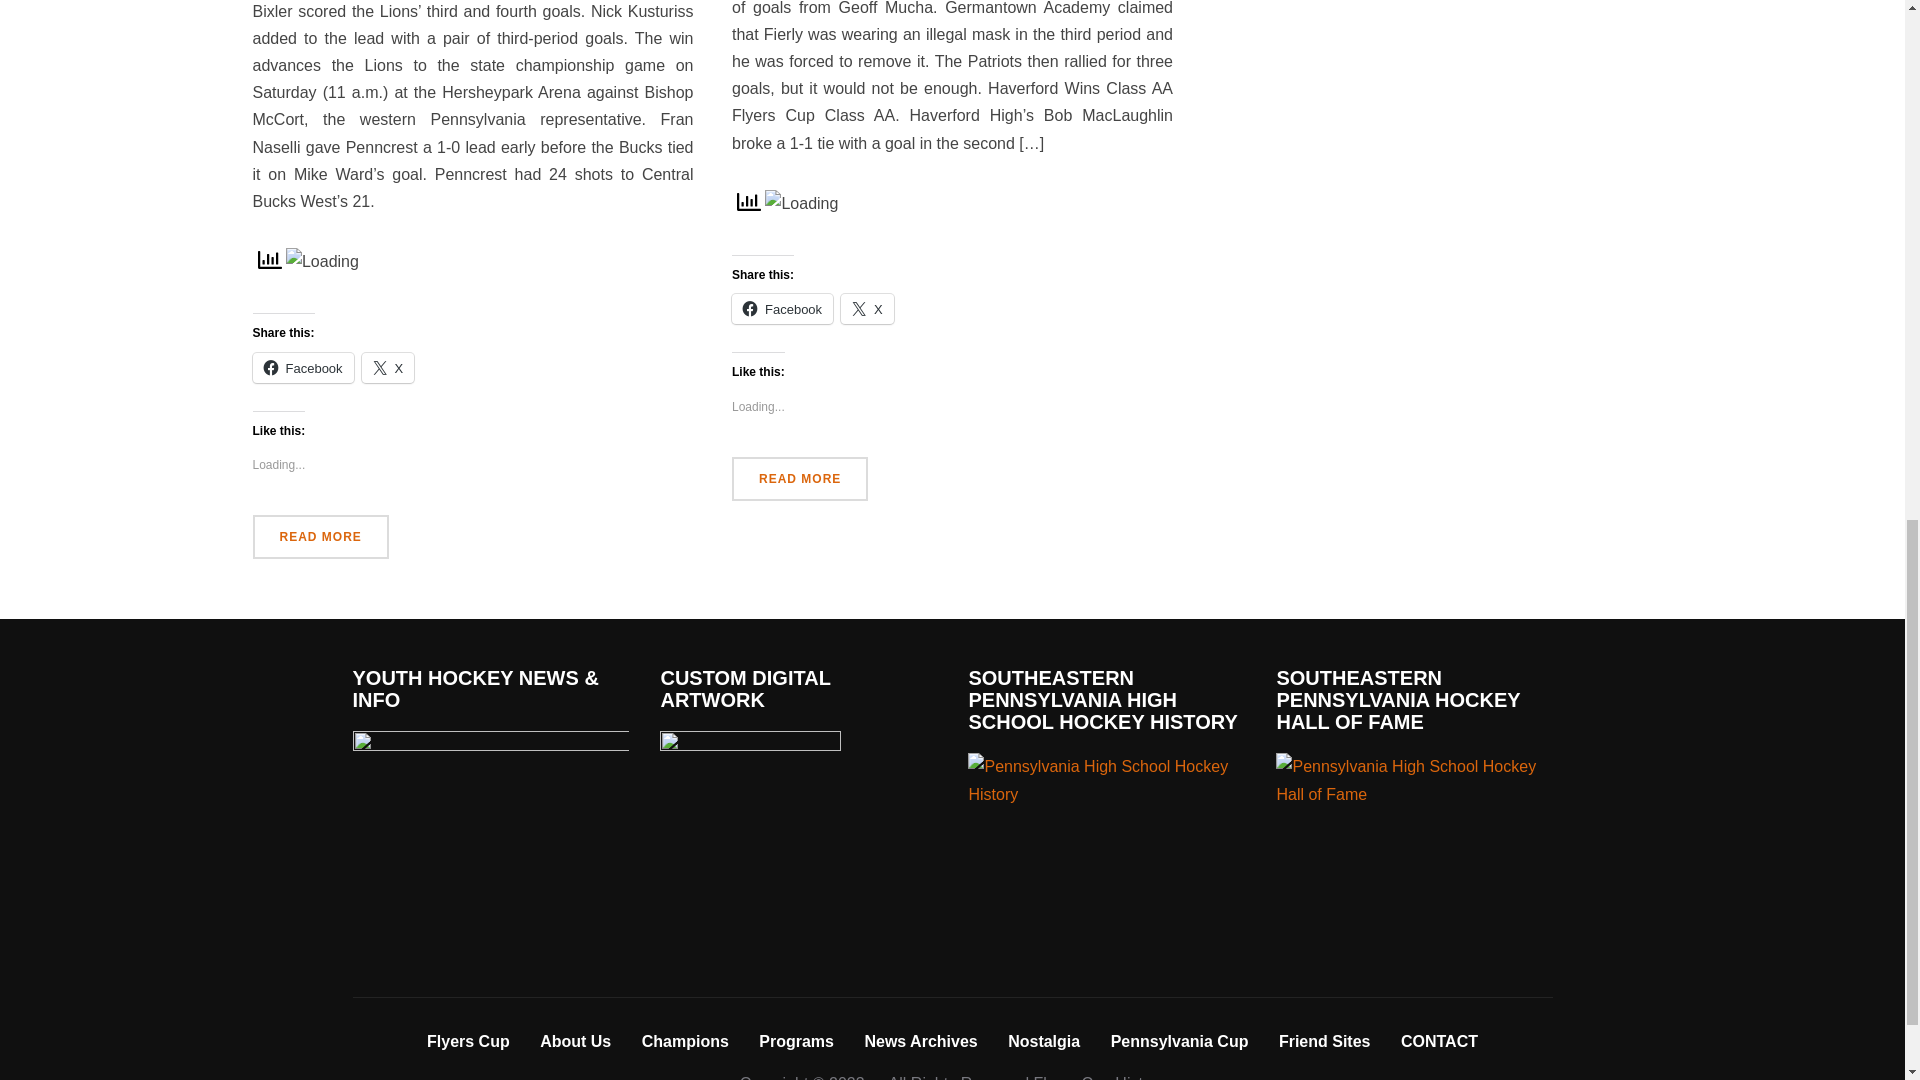 The image size is (1920, 1080). I want to click on Click to share on X, so click(388, 368).